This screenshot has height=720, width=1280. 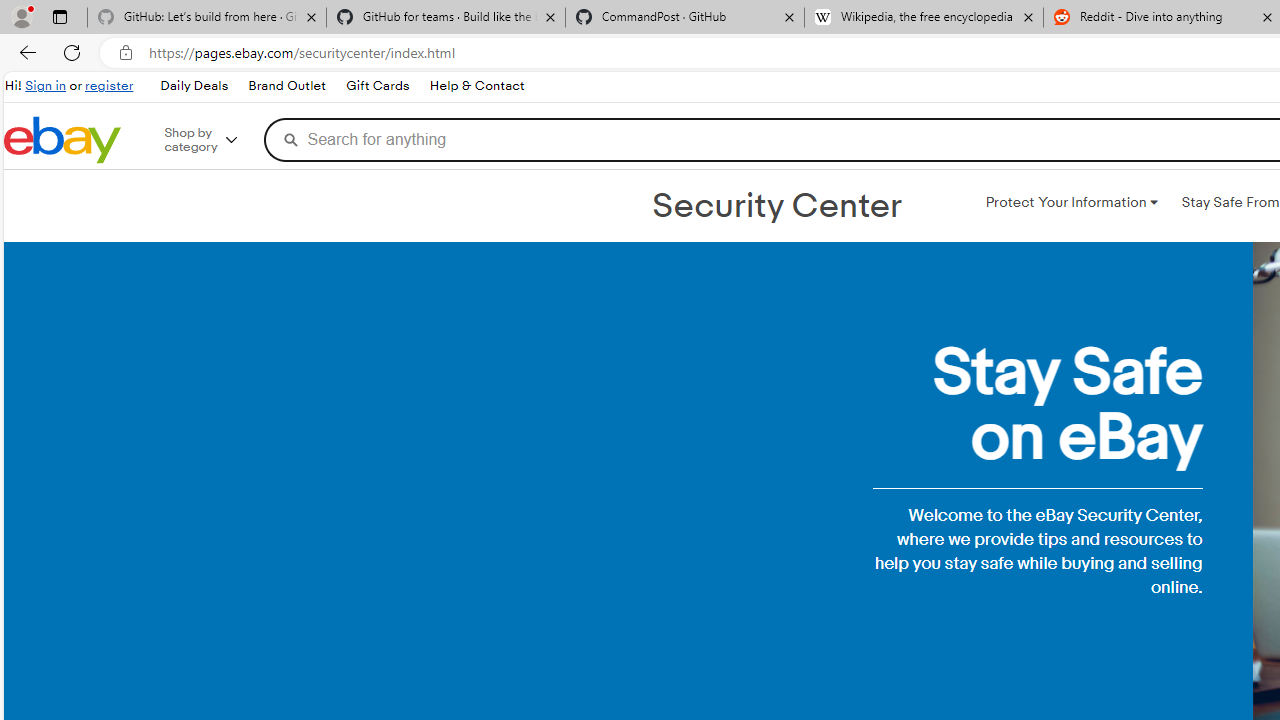 What do you see at coordinates (62, 140) in the screenshot?
I see `eBay Home` at bounding box center [62, 140].